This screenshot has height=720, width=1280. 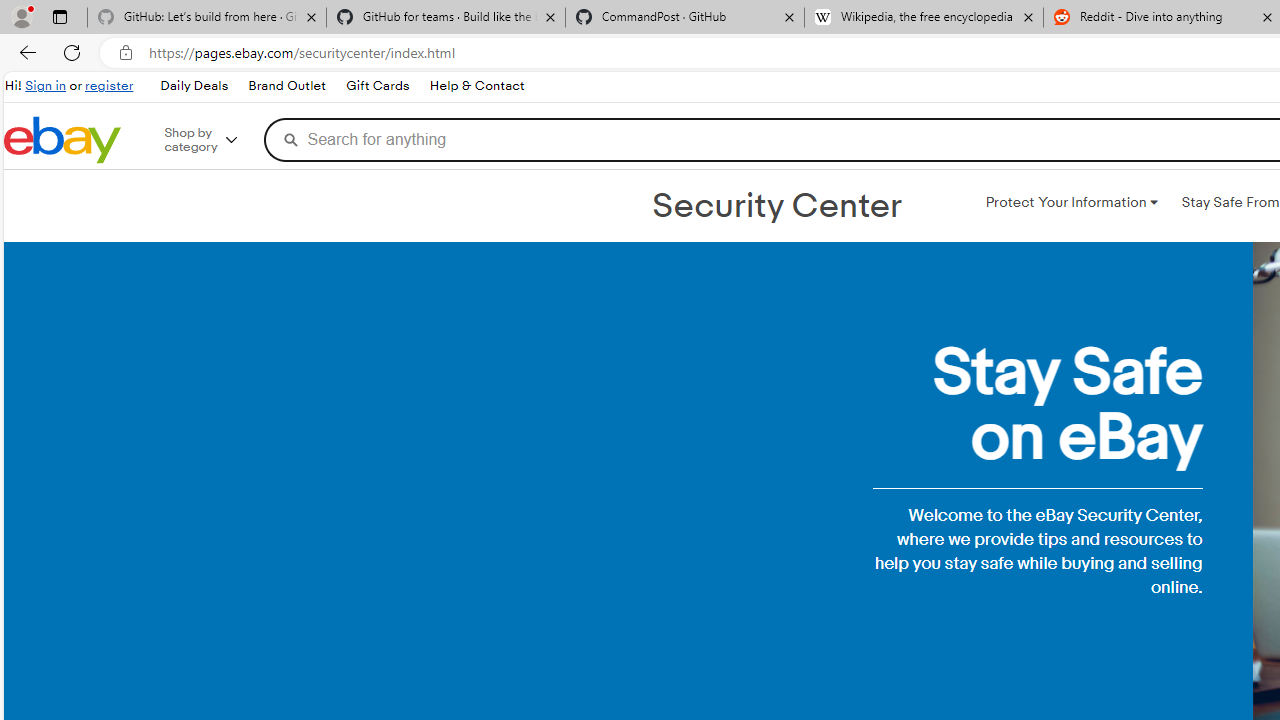 What do you see at coordinates (62, 140) in the screenshot?
I see `eBay Home` at bounding box center [62, 140].